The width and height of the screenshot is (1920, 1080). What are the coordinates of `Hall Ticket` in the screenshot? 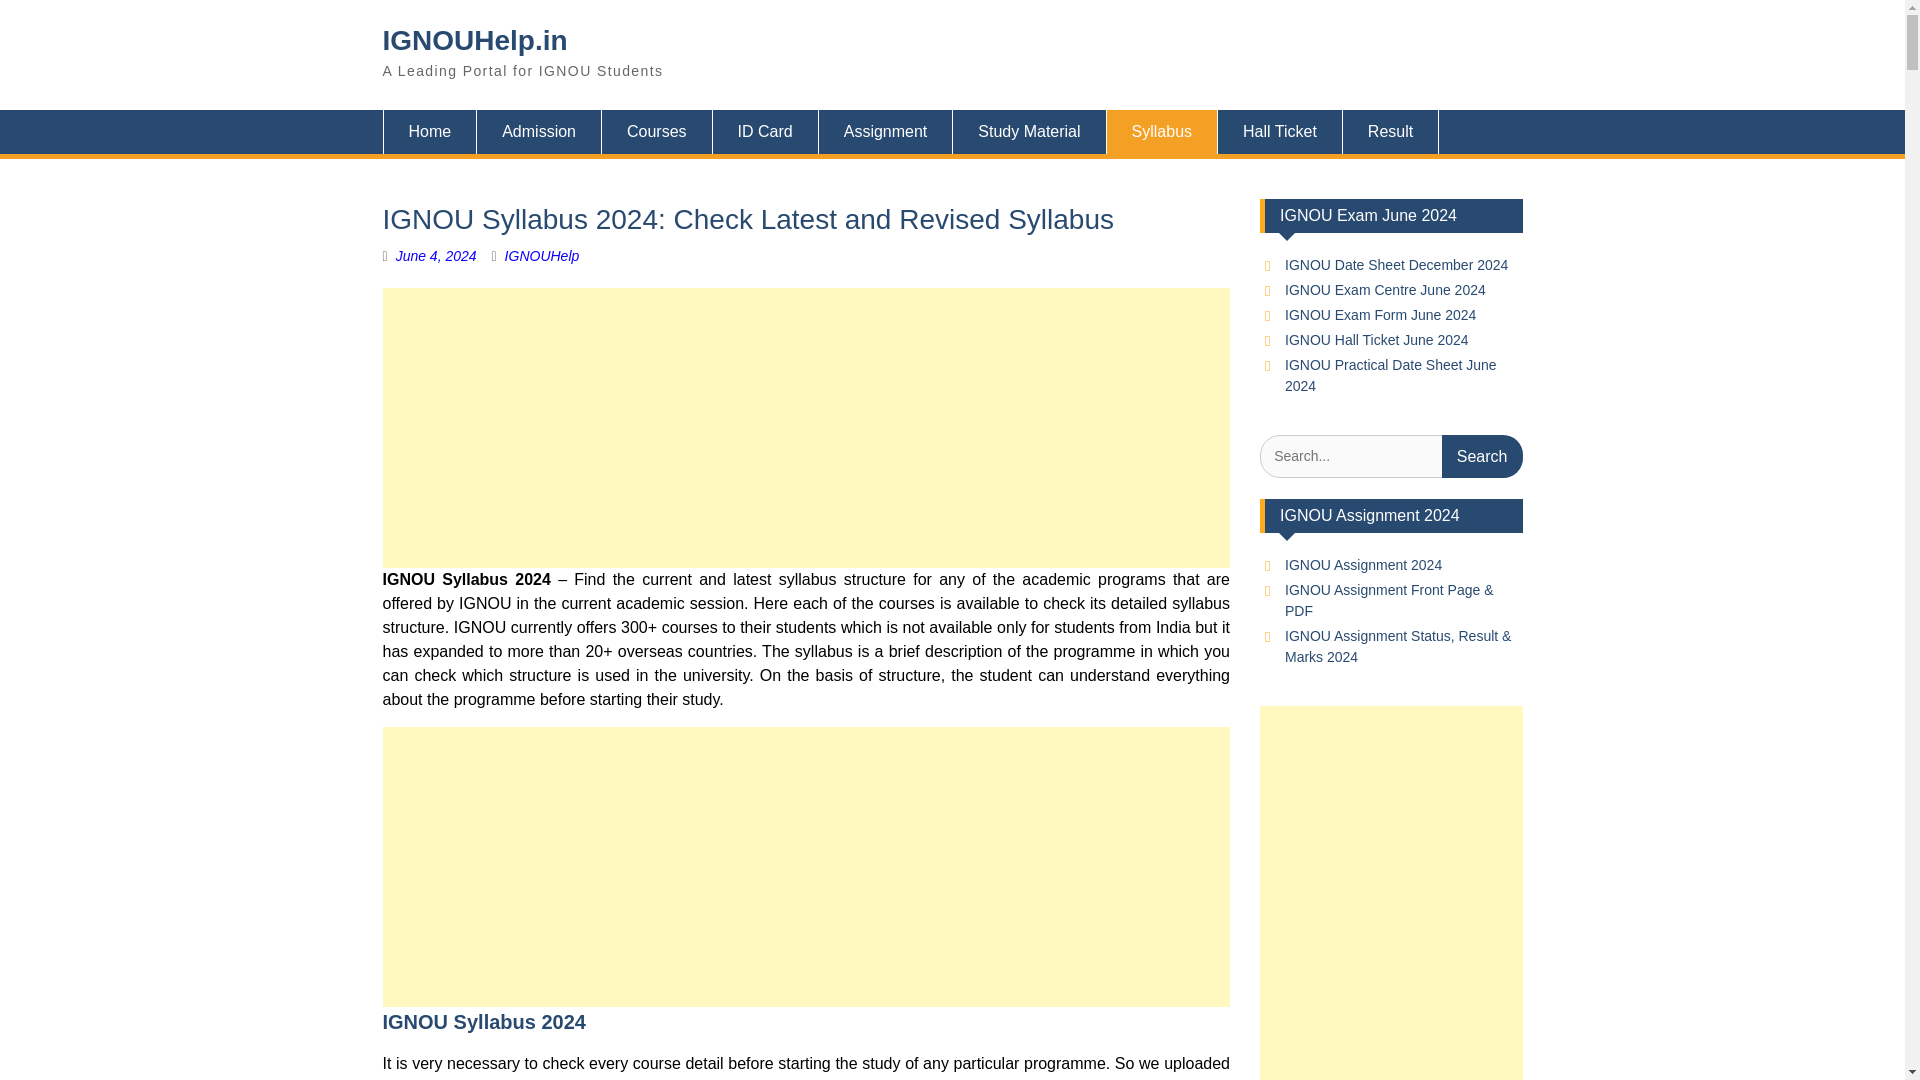 It's located at (1280, 132).